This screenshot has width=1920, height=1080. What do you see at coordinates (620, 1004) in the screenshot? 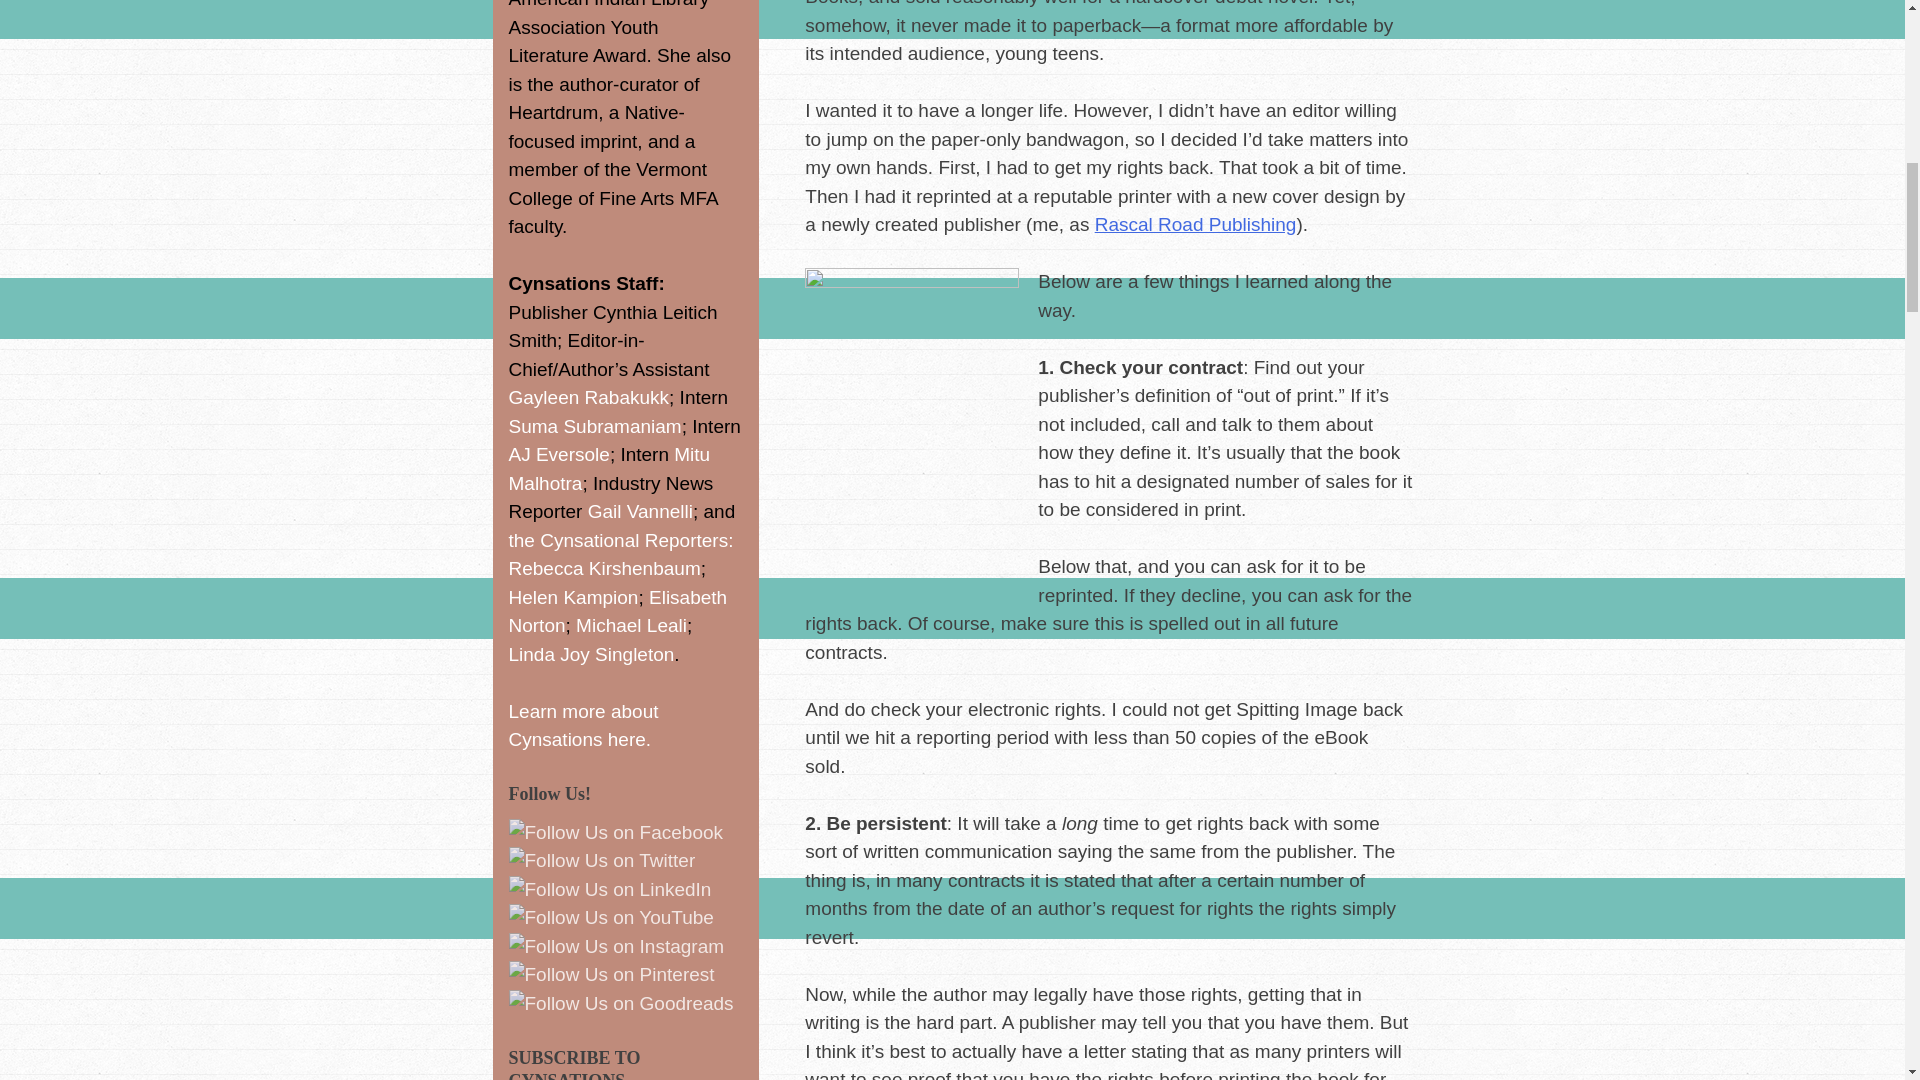
I see `Follow Us on Goodreads` at bounding box center [620, 1004].